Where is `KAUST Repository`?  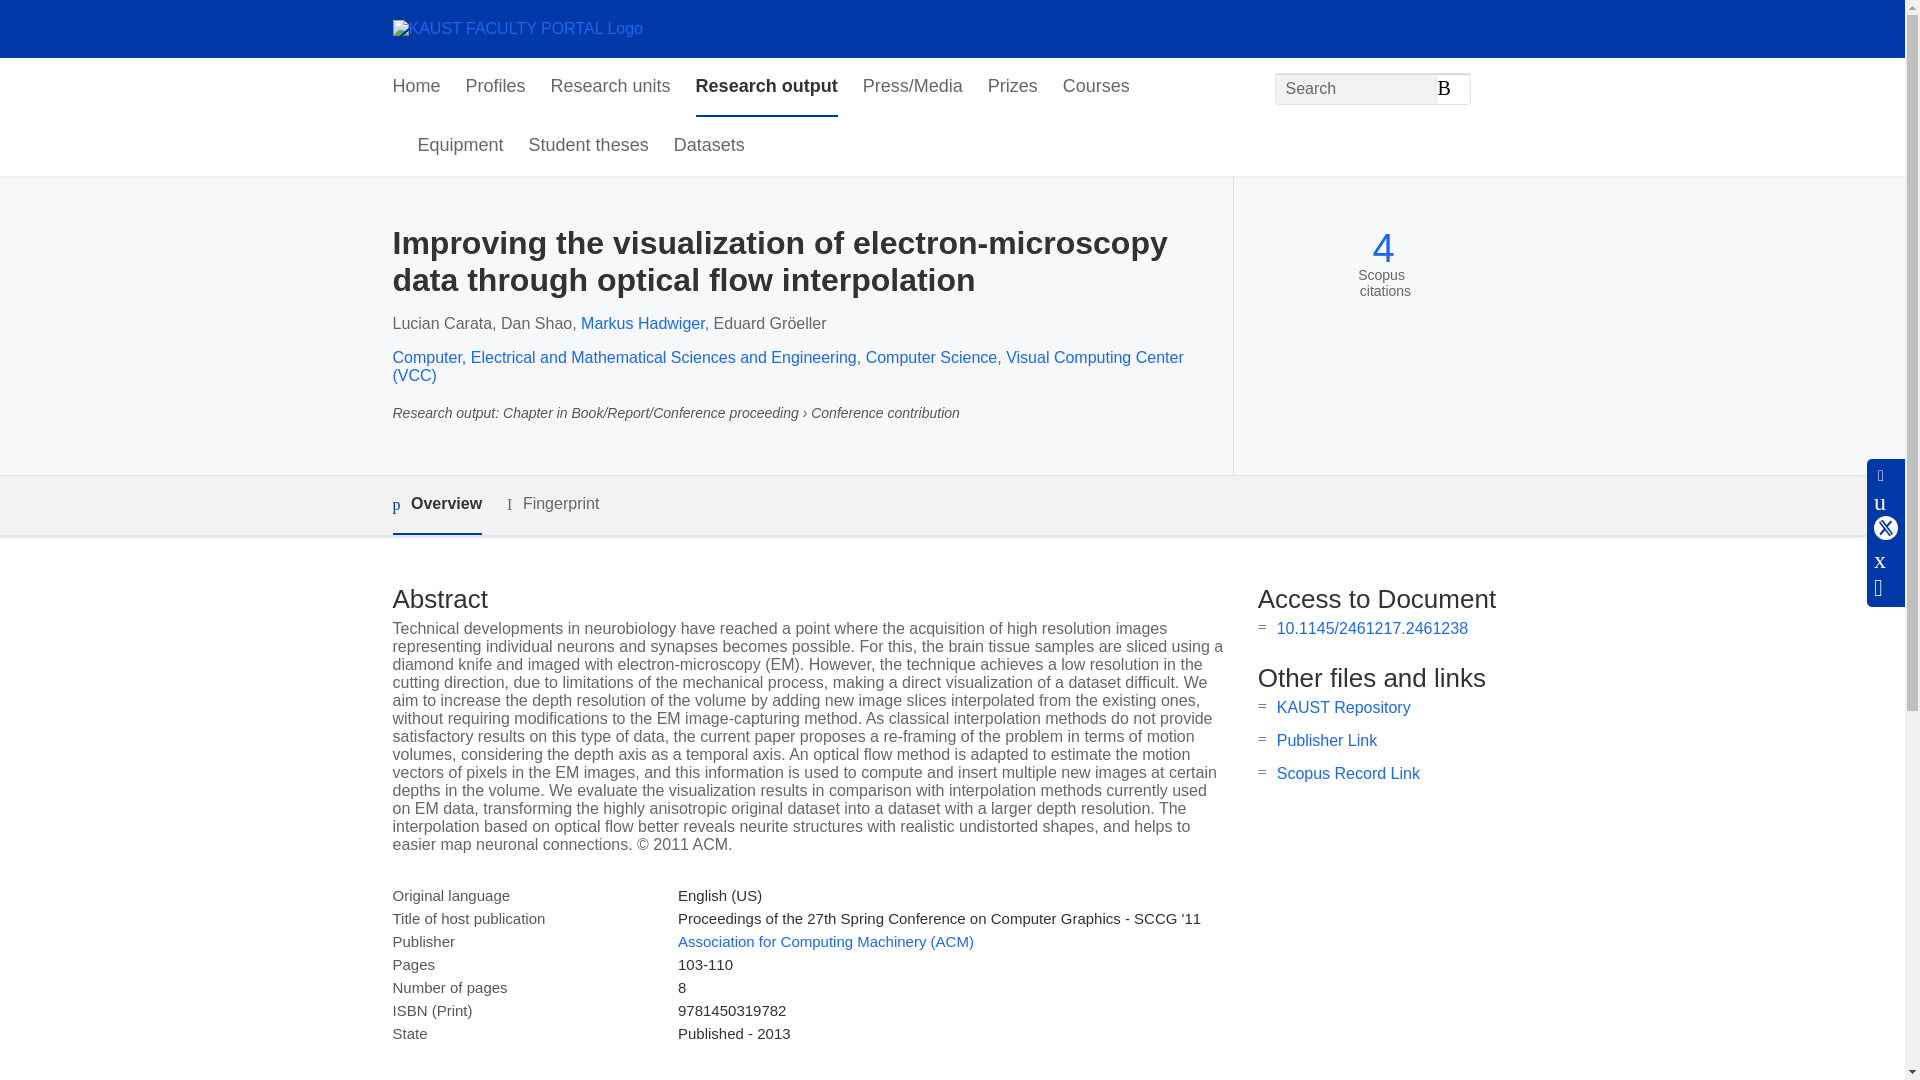 KAUST Repository is located at coordinates (1344, 707).